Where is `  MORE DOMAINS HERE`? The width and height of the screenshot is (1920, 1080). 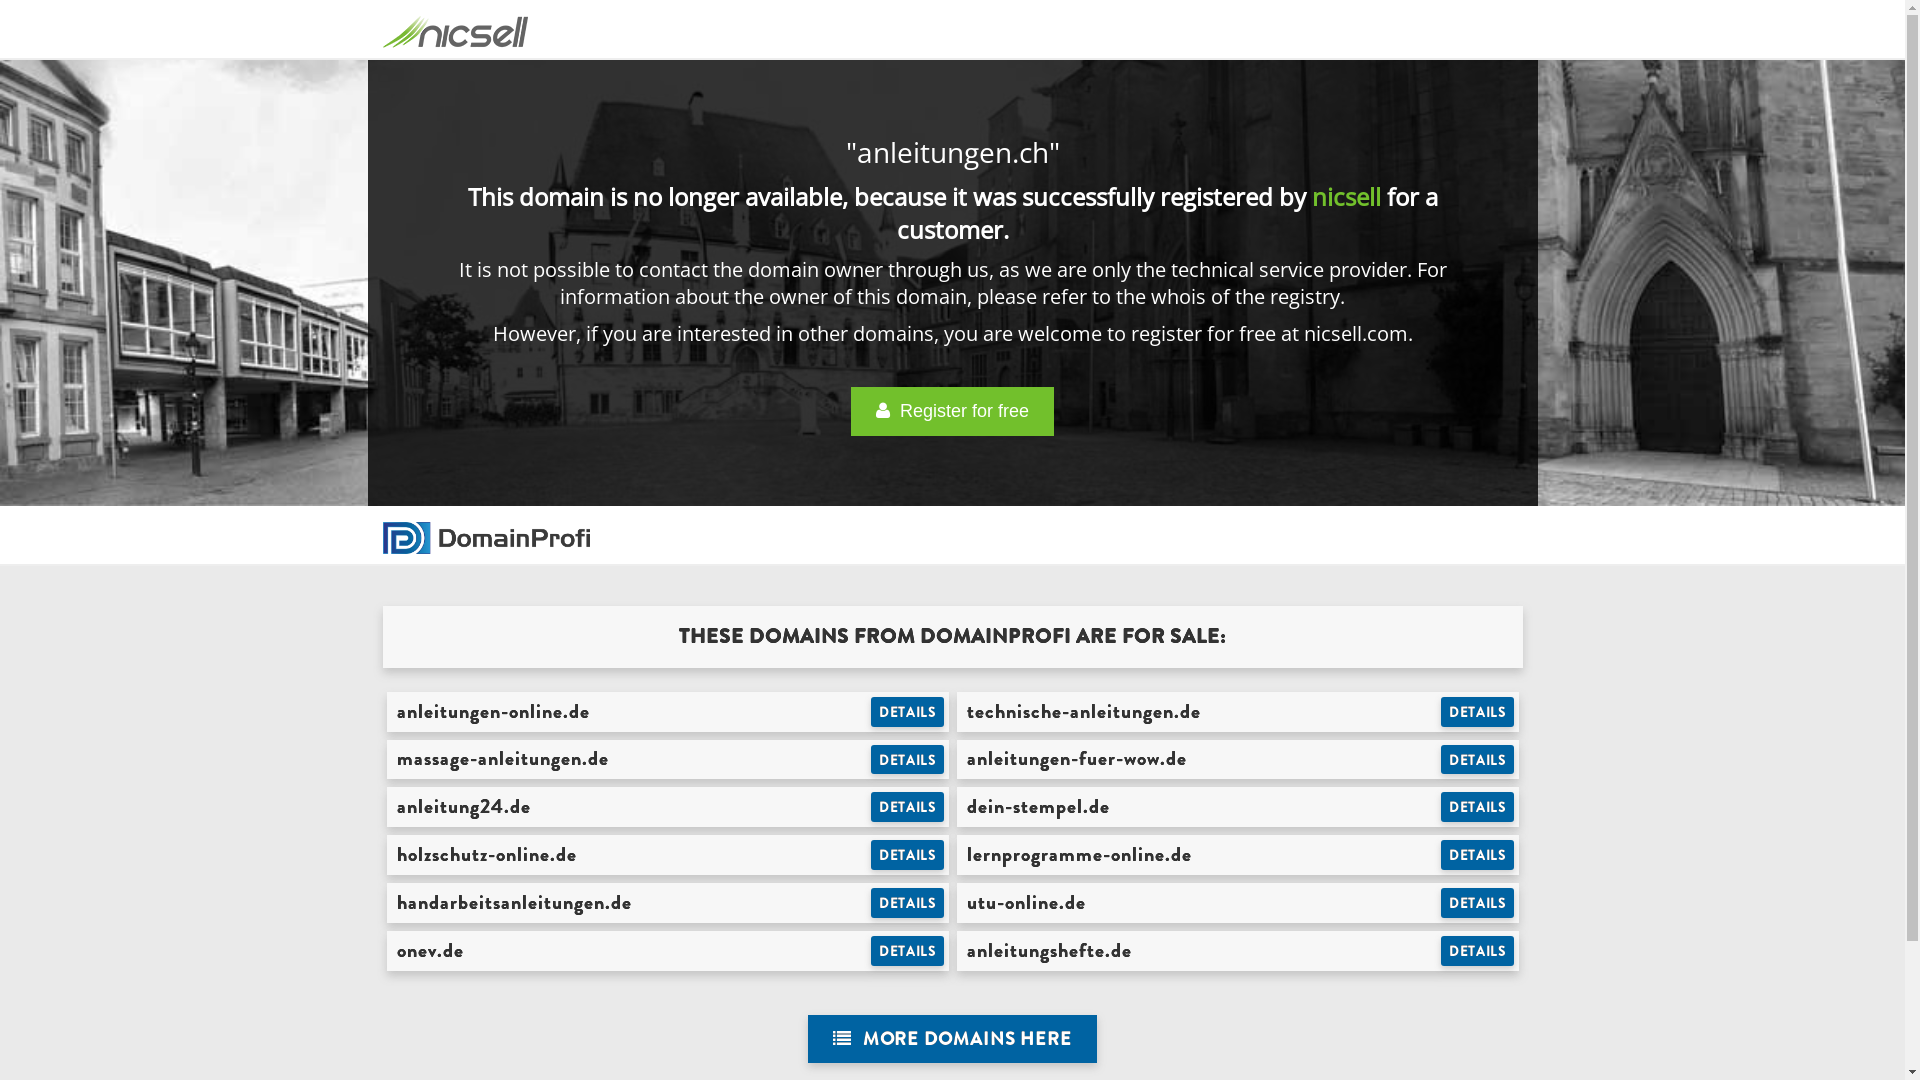
  MORE DOMAINS HERE is located at coordinates (952, 1040).